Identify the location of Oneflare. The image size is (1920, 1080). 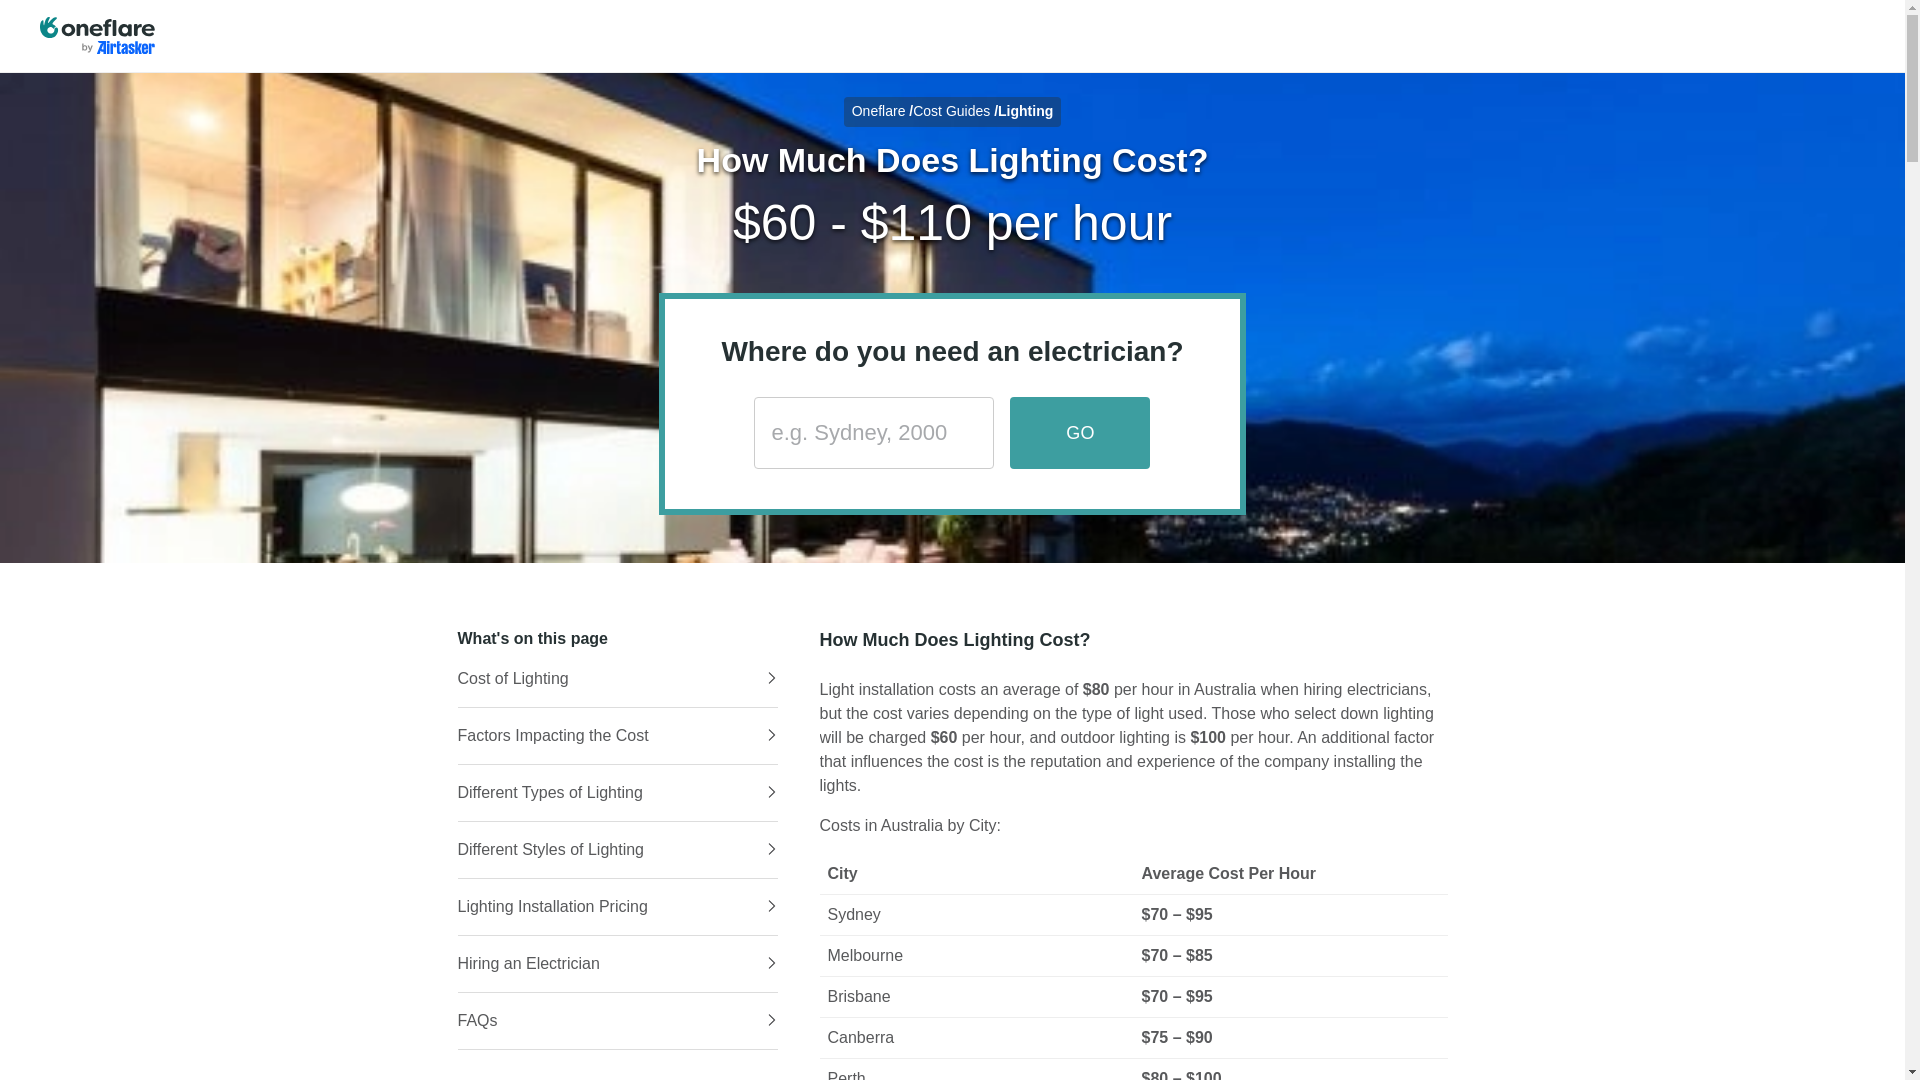
(879, 111).